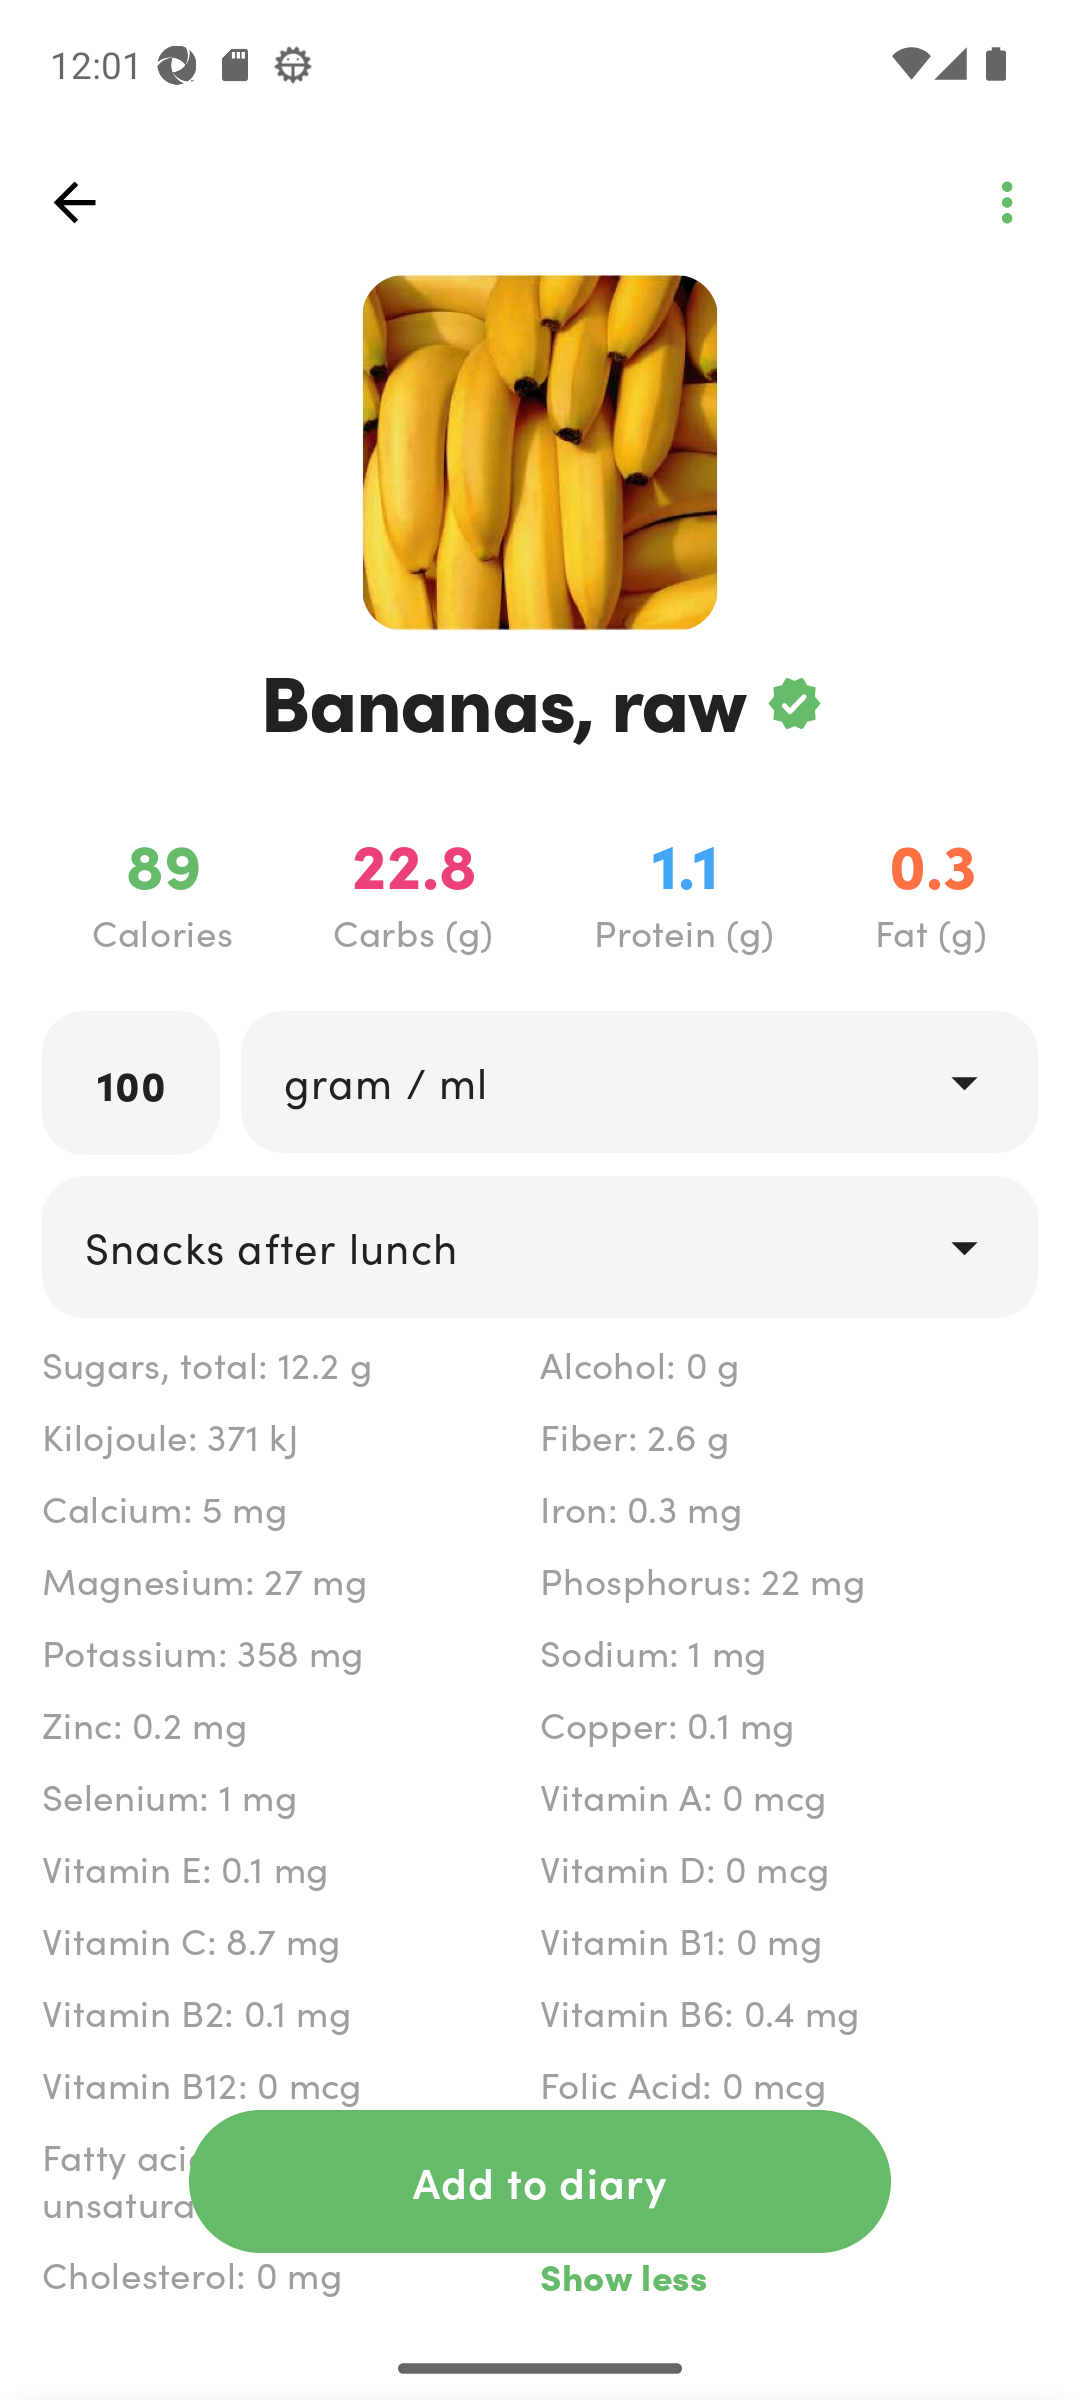 The image size is (1080, 2400). Describe the element at coordinates (638, 1081) in the screenshot. I see `drop_down gram / ml` at that location.